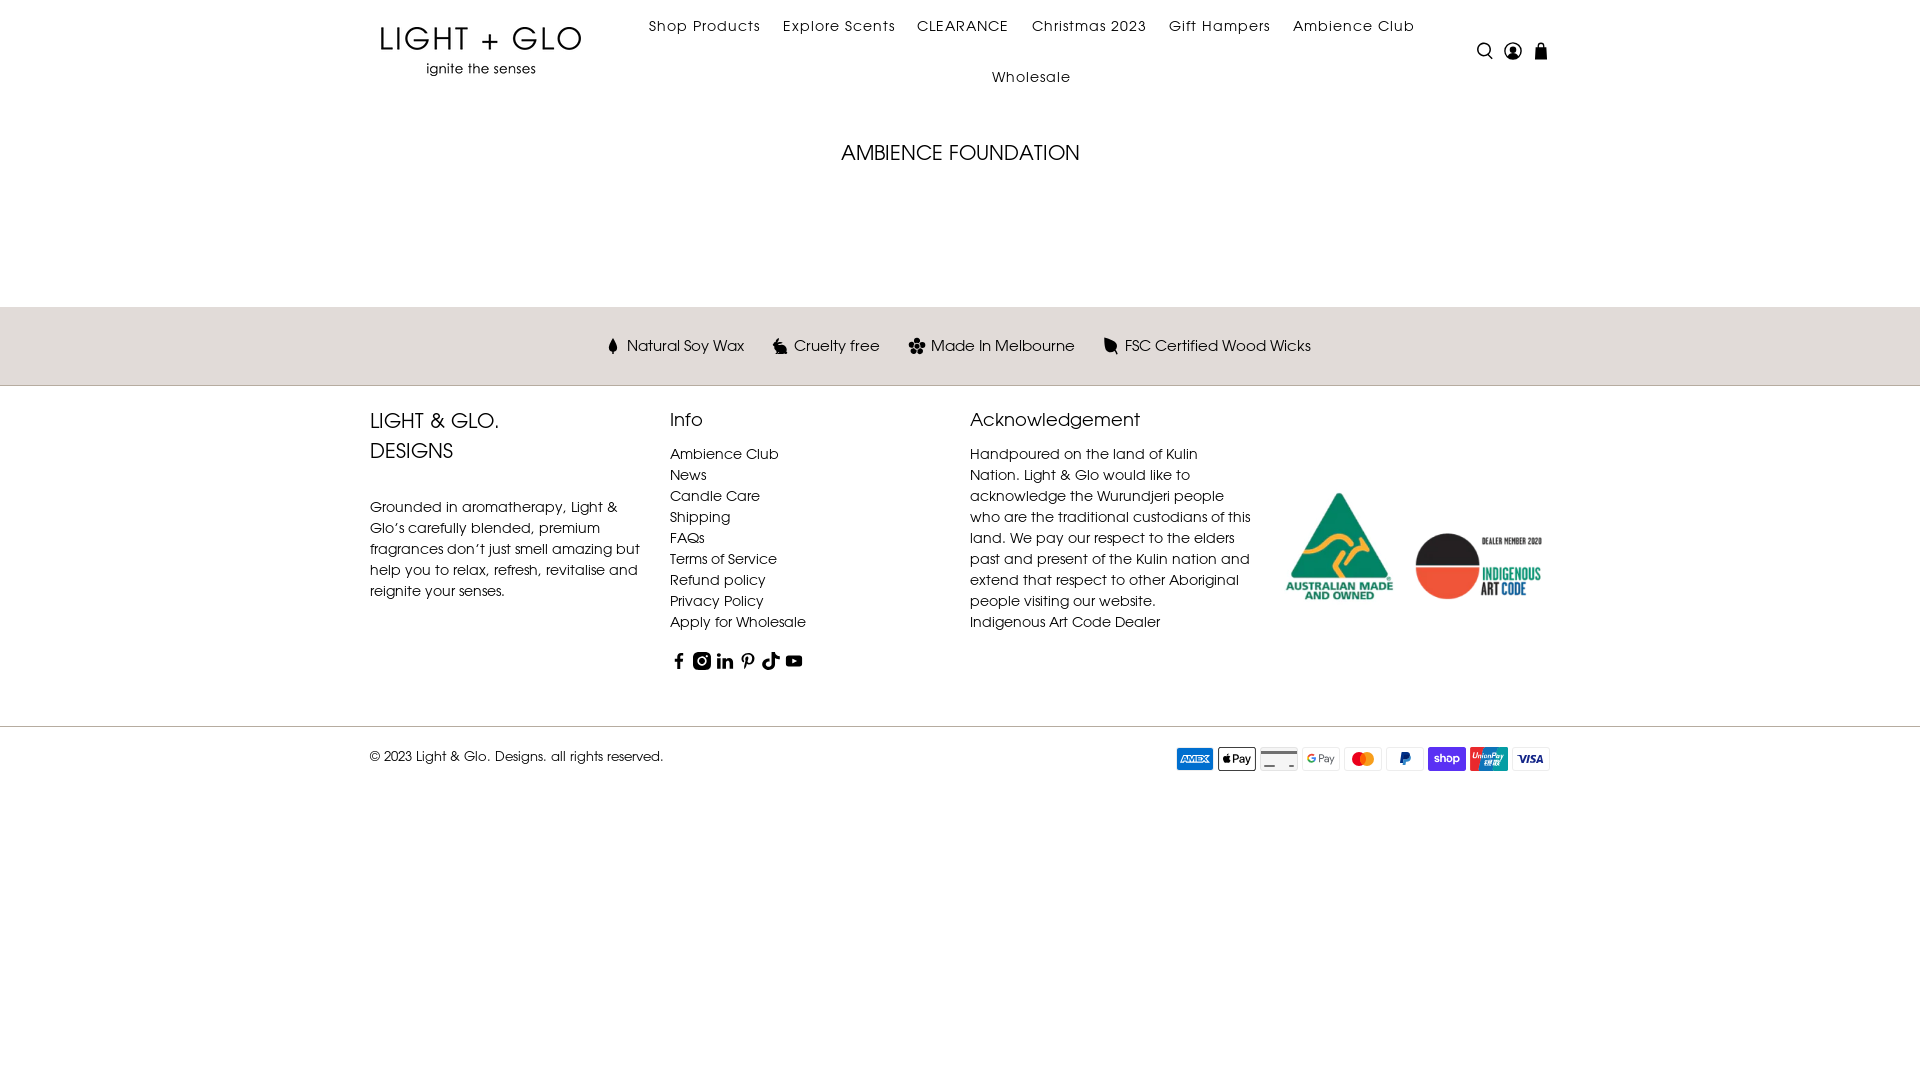  I want to click on Privacy Policy, so click(717, 600).